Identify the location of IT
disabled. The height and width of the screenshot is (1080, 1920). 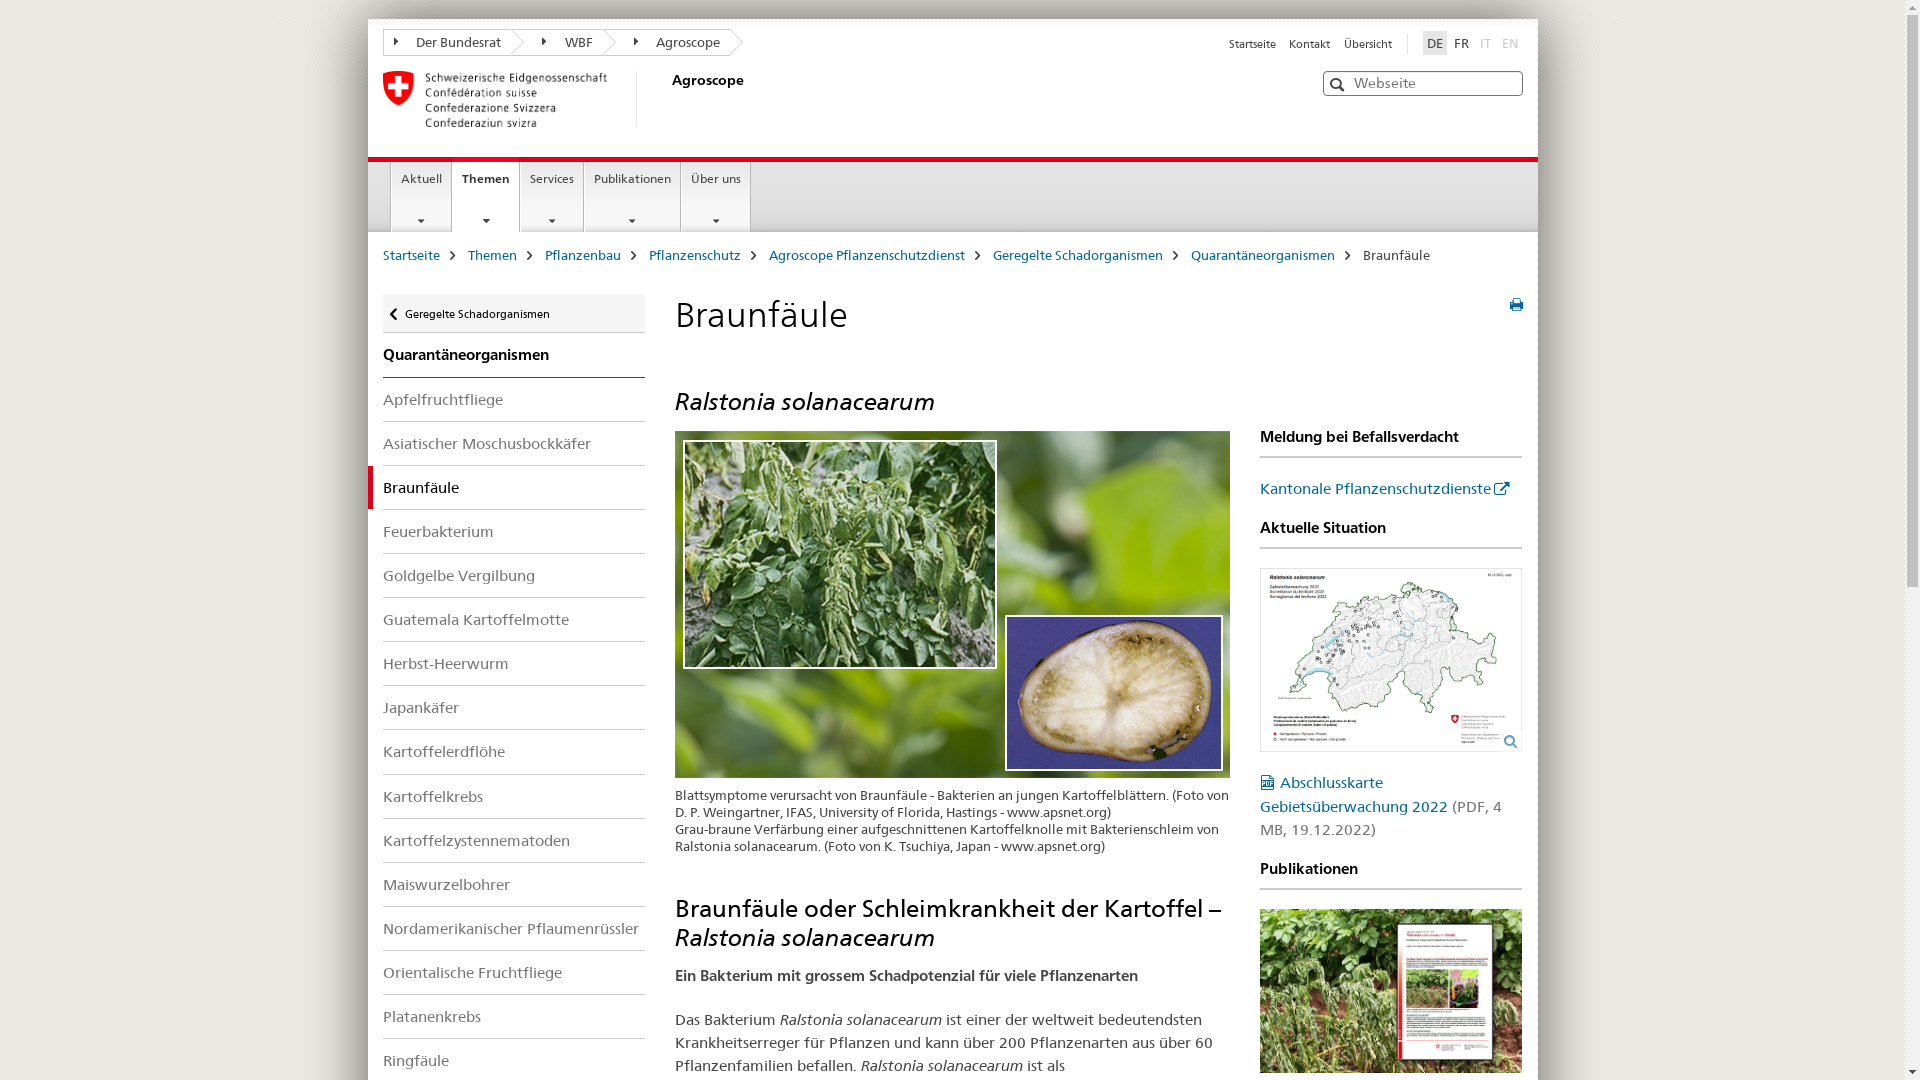
(1486, 43).